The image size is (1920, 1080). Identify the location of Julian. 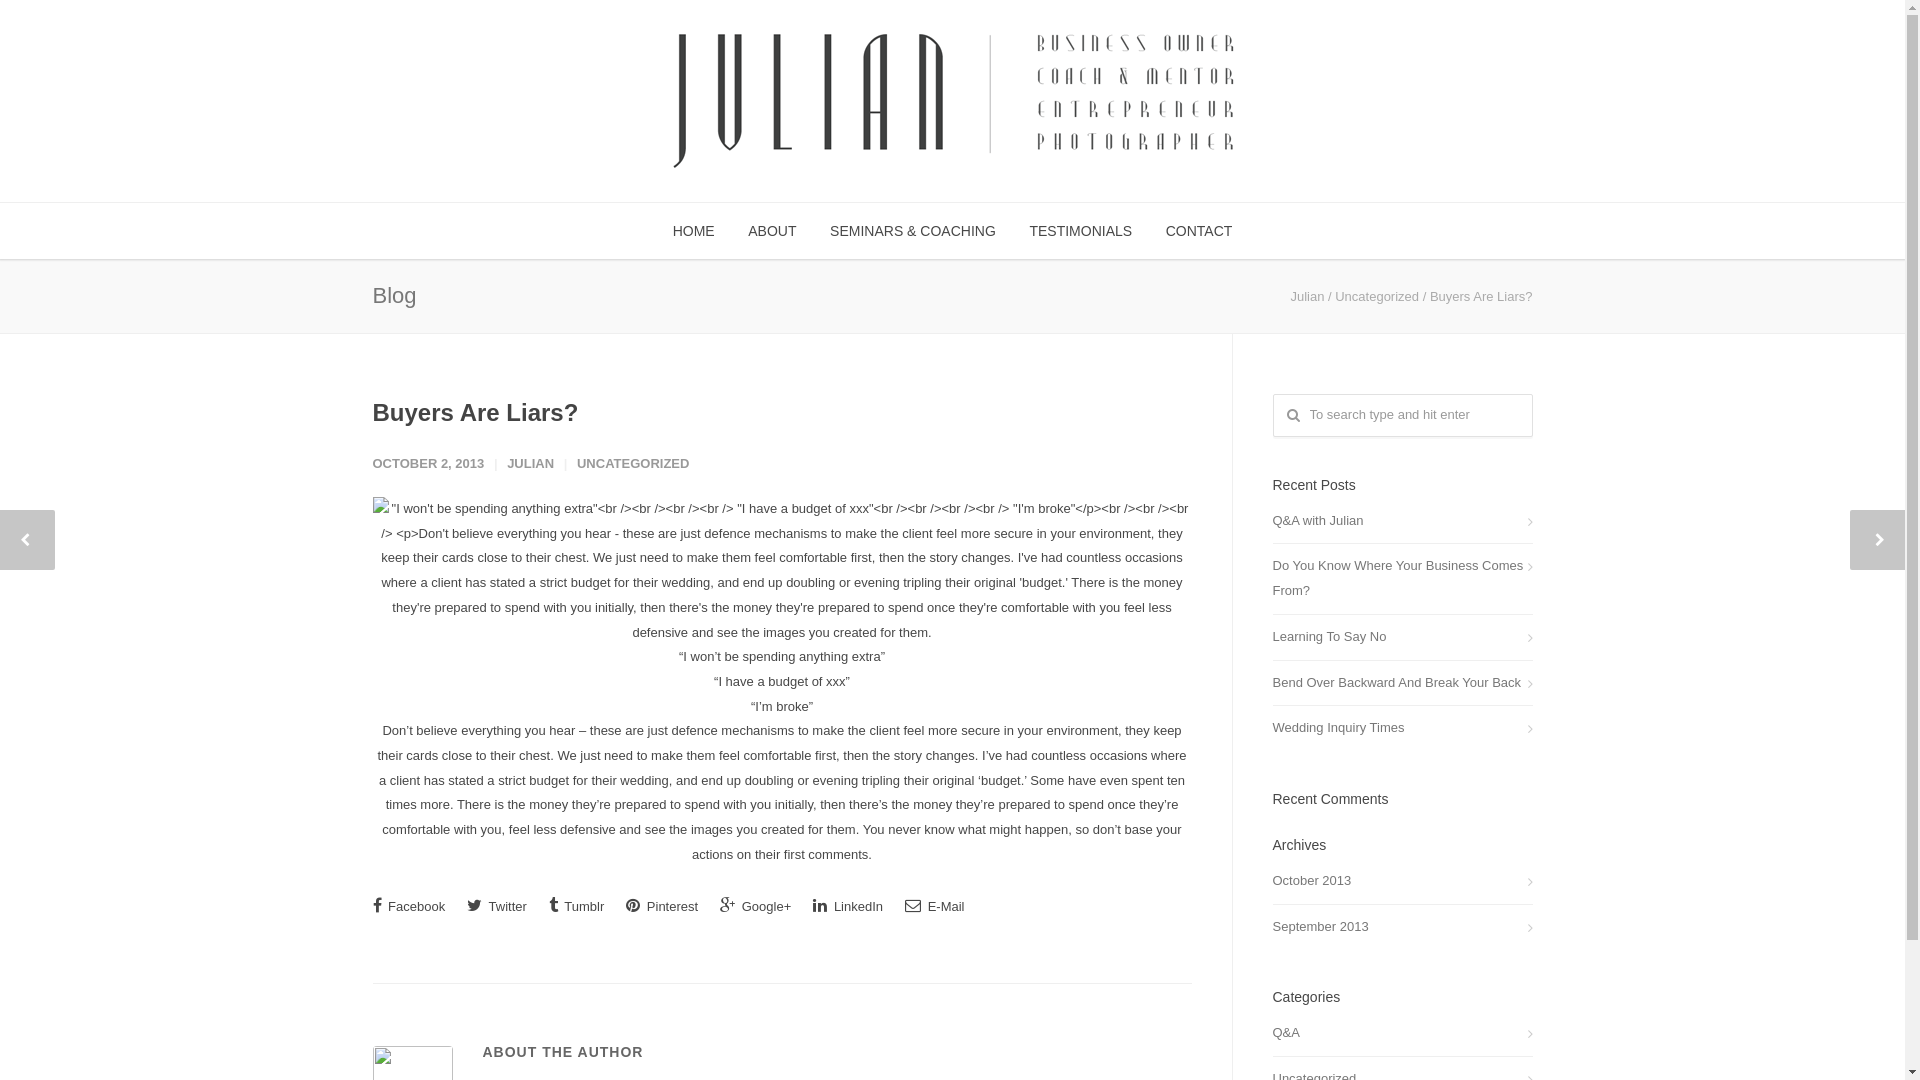
(1307, 296).